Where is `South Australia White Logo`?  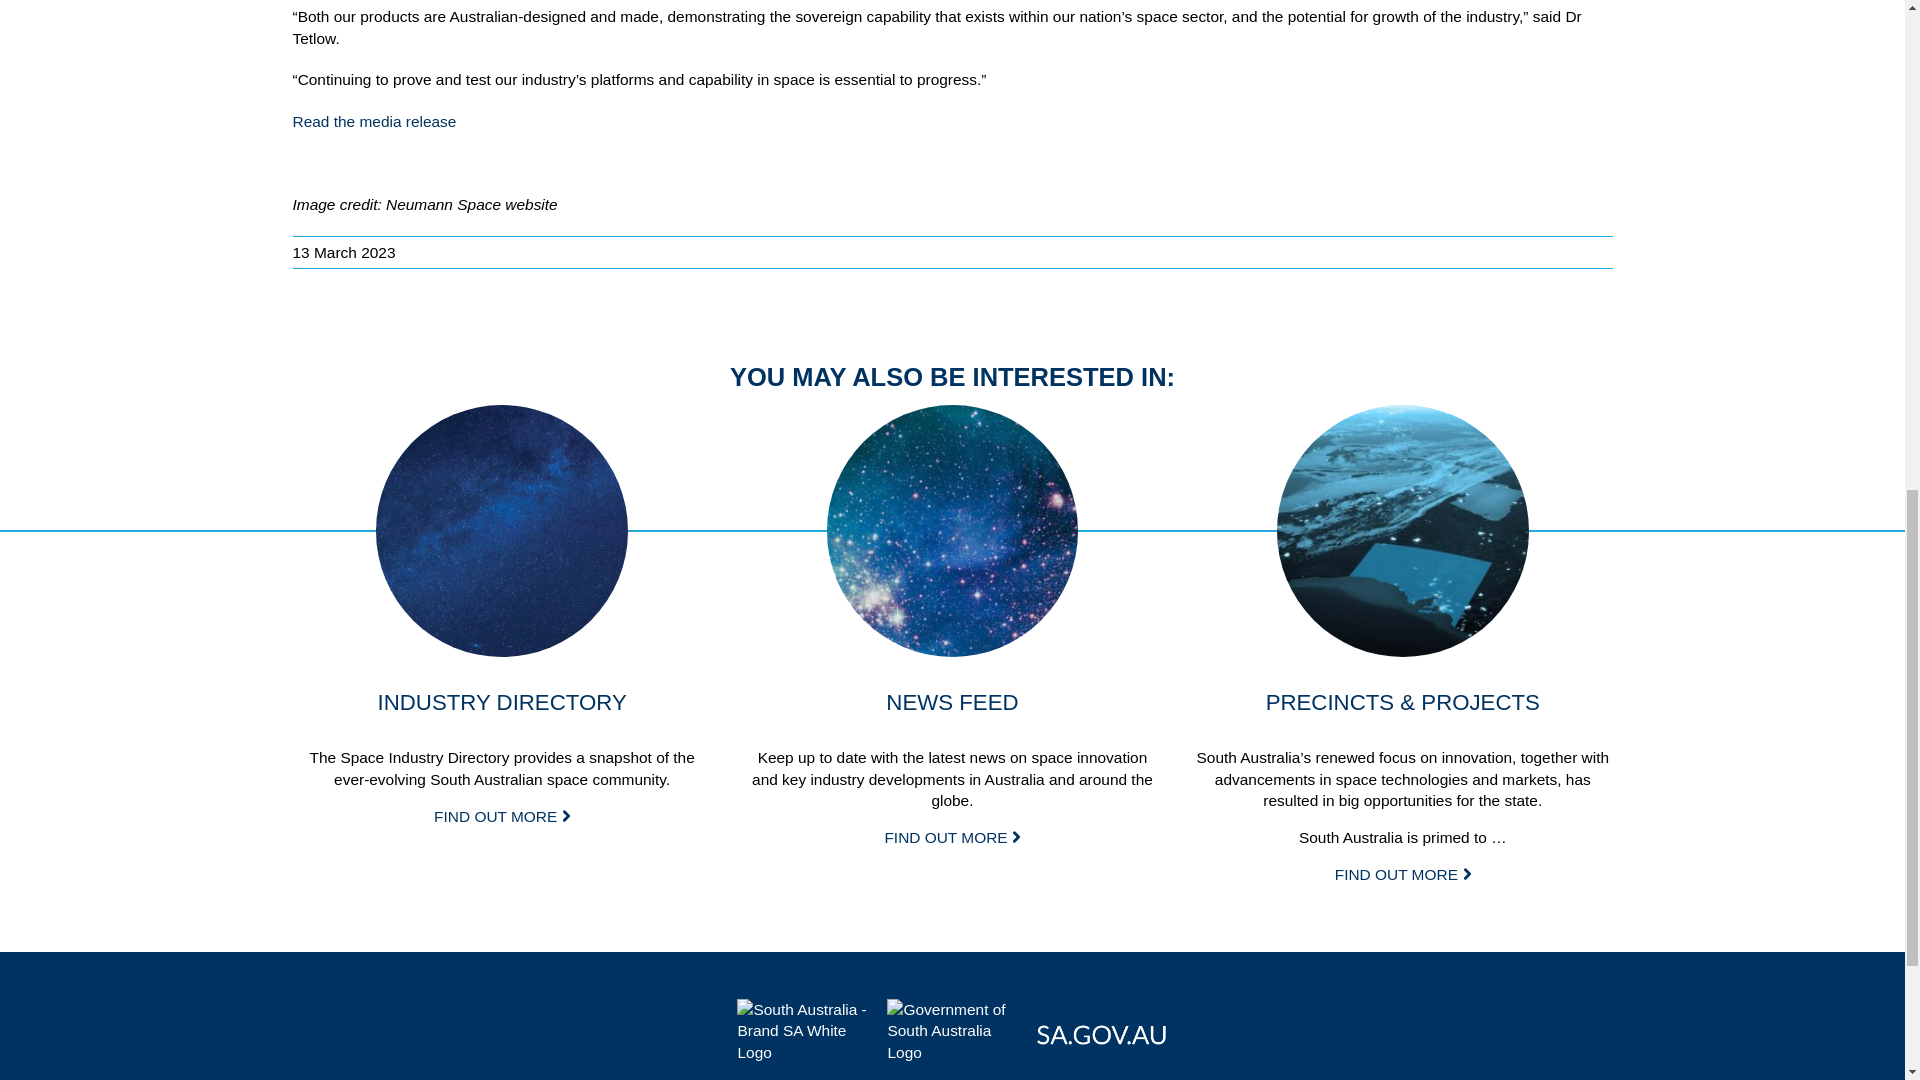 South Australia White Logo is located at coordinates (802, 1031).